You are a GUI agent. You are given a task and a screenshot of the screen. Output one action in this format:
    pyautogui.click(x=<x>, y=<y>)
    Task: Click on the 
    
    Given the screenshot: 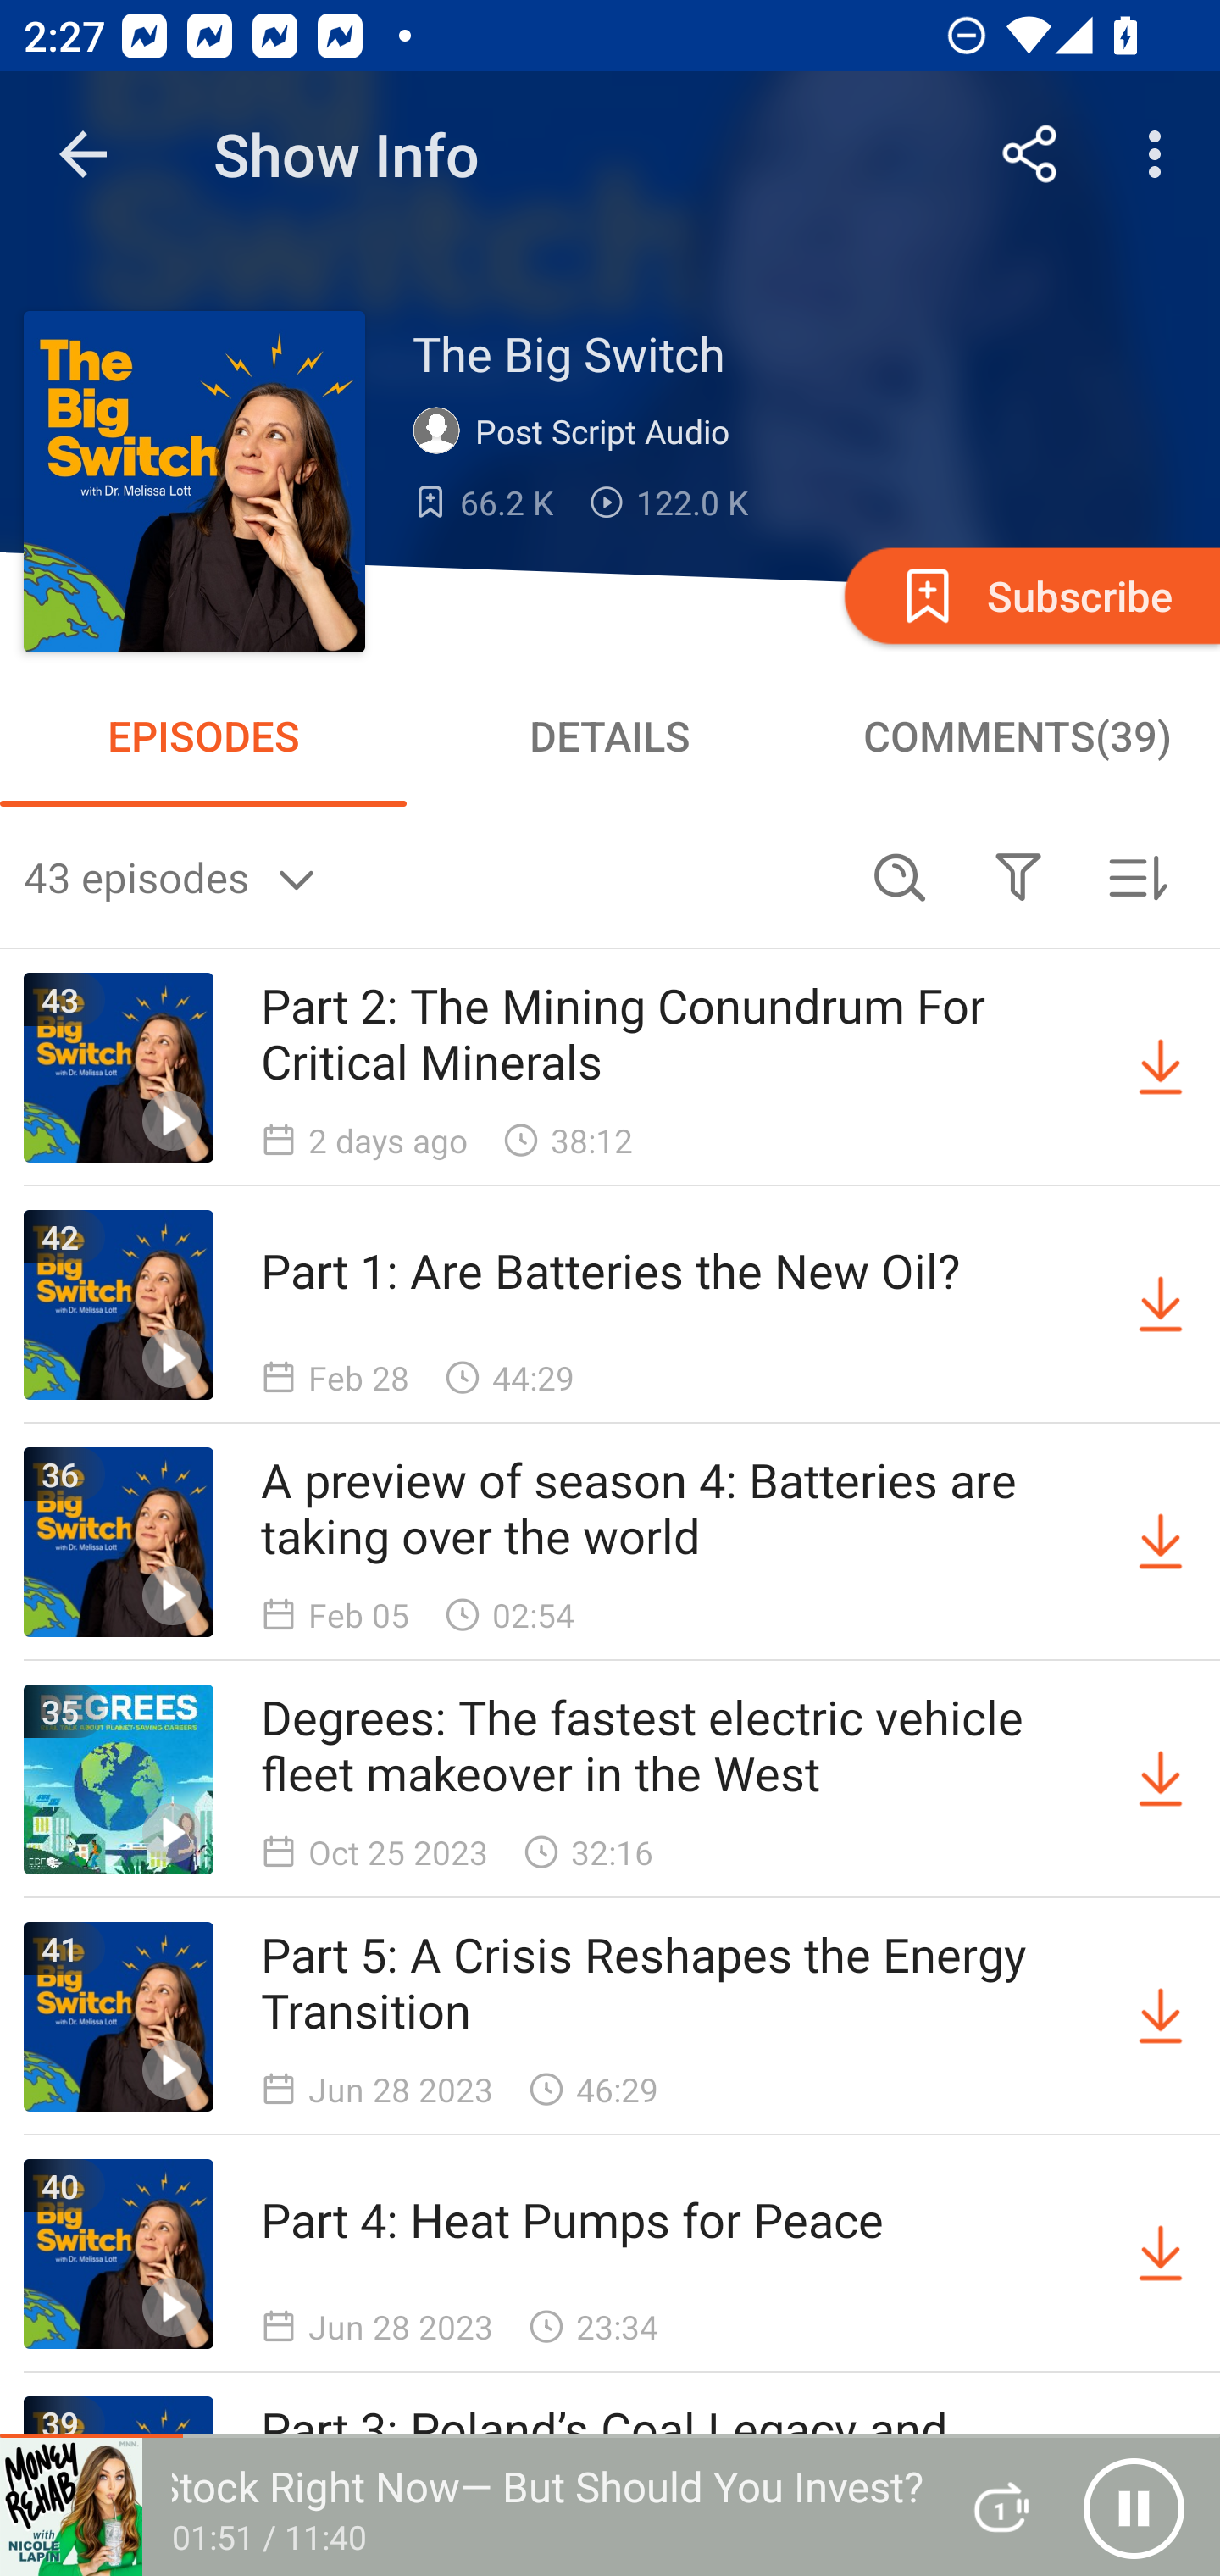 What is the action you would take?
    pyautogui.click(x=1018, y=876)
    